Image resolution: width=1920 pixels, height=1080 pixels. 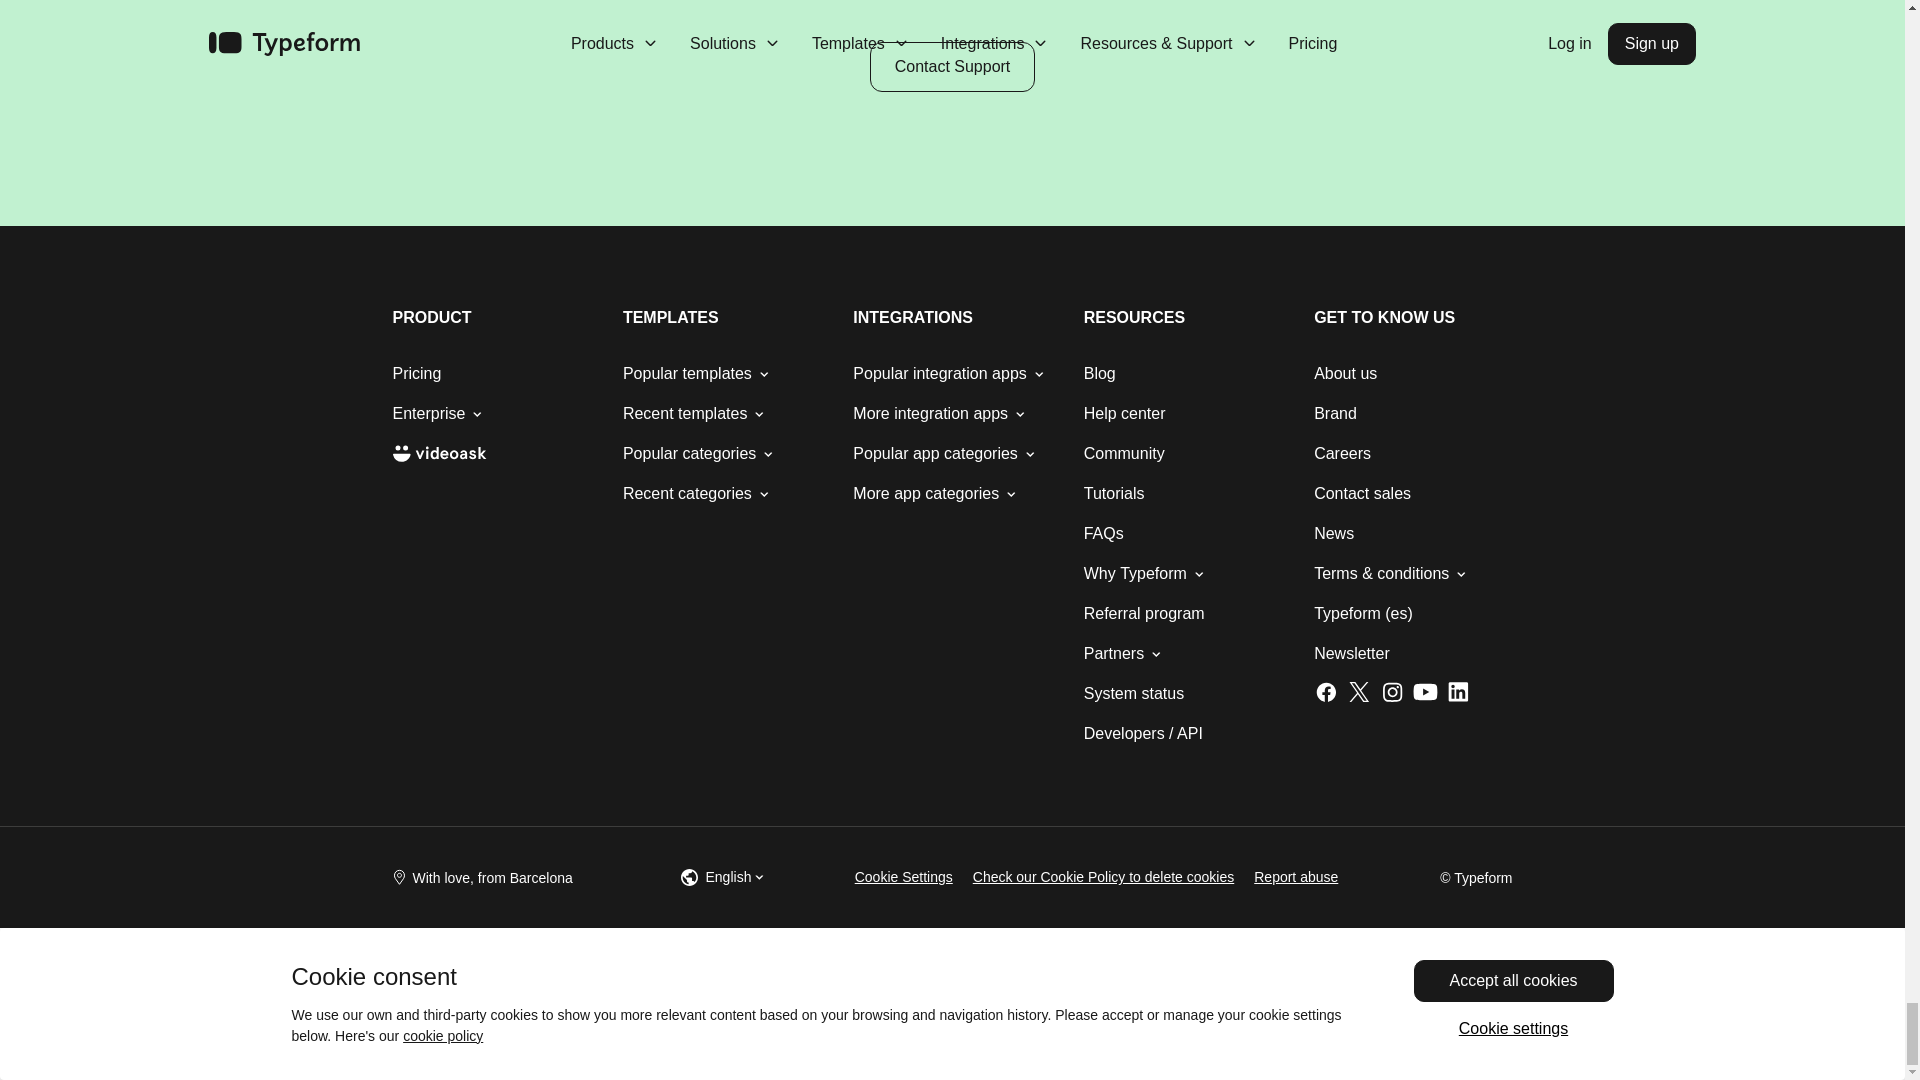 I want to click on VideoAsk, so click(x=438, y=453).